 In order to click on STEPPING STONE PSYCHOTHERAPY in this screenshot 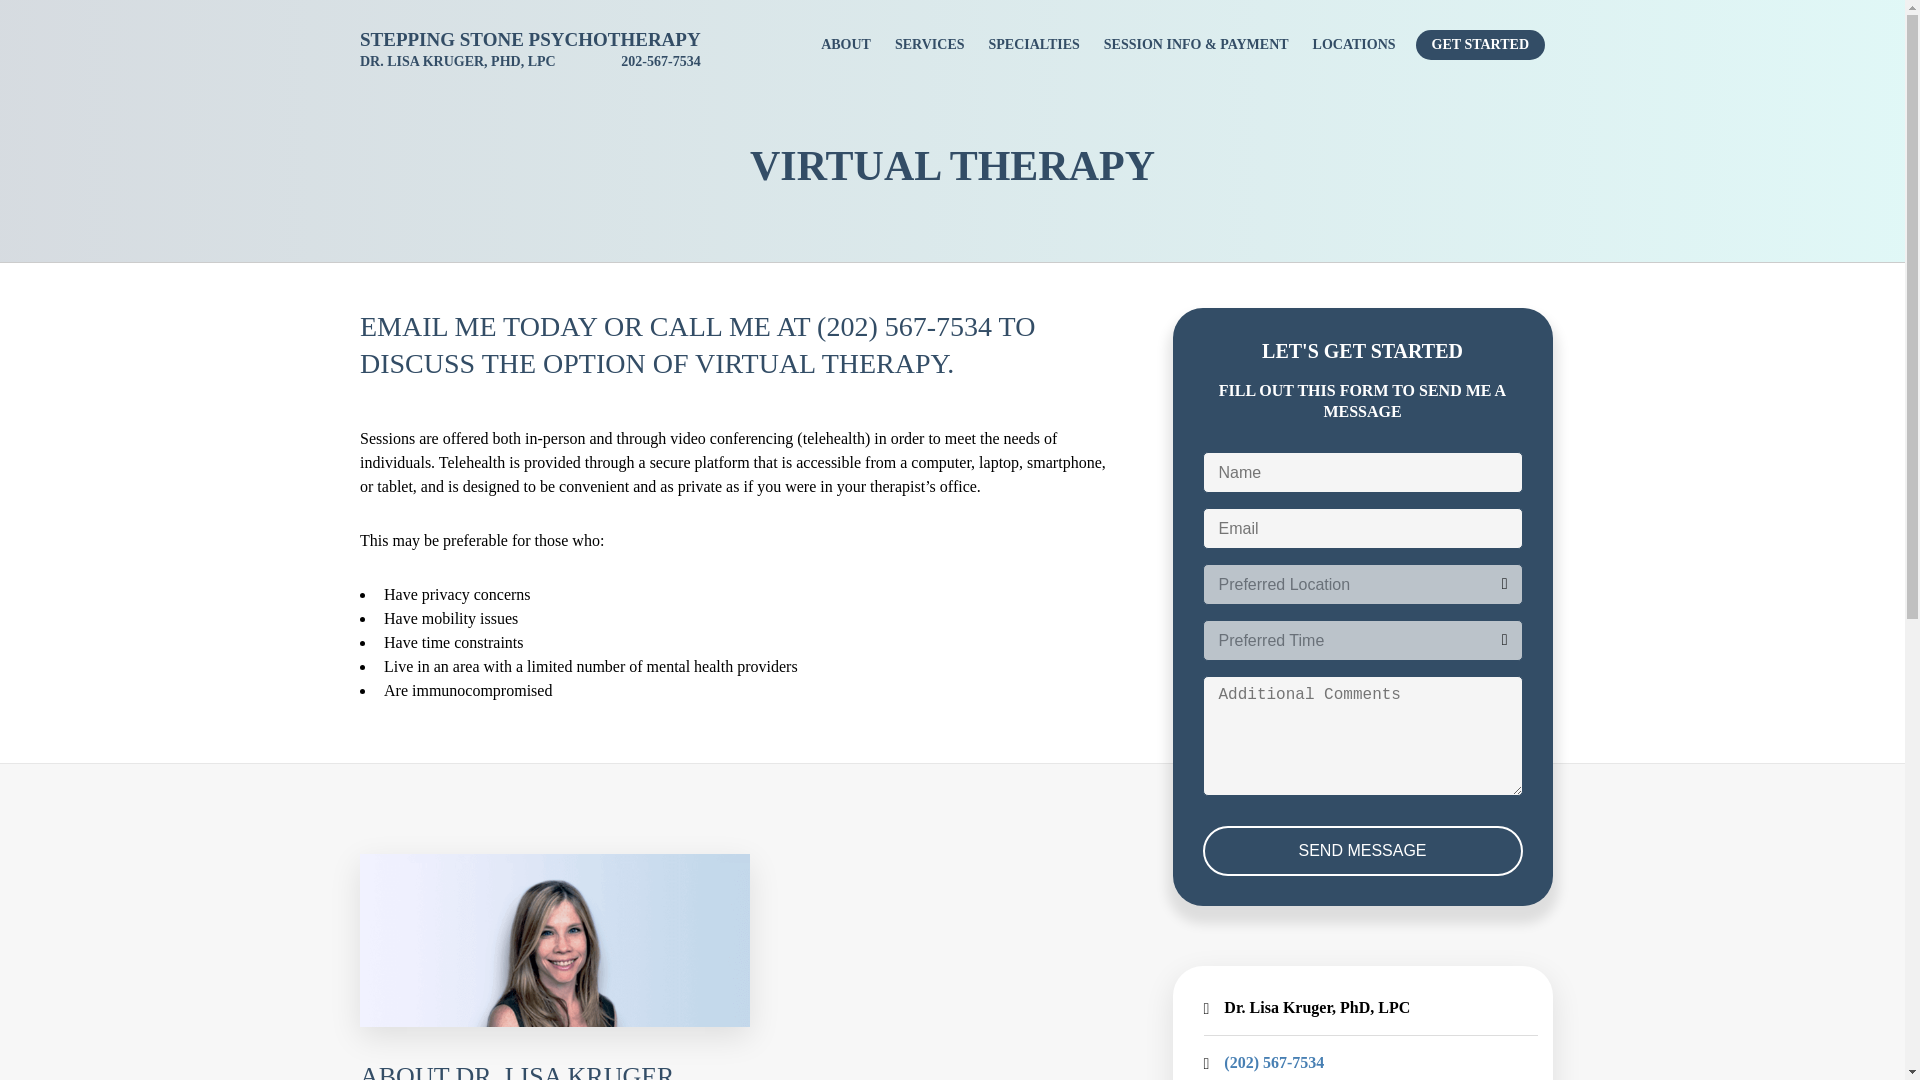, I will do `click(530, 39)`.